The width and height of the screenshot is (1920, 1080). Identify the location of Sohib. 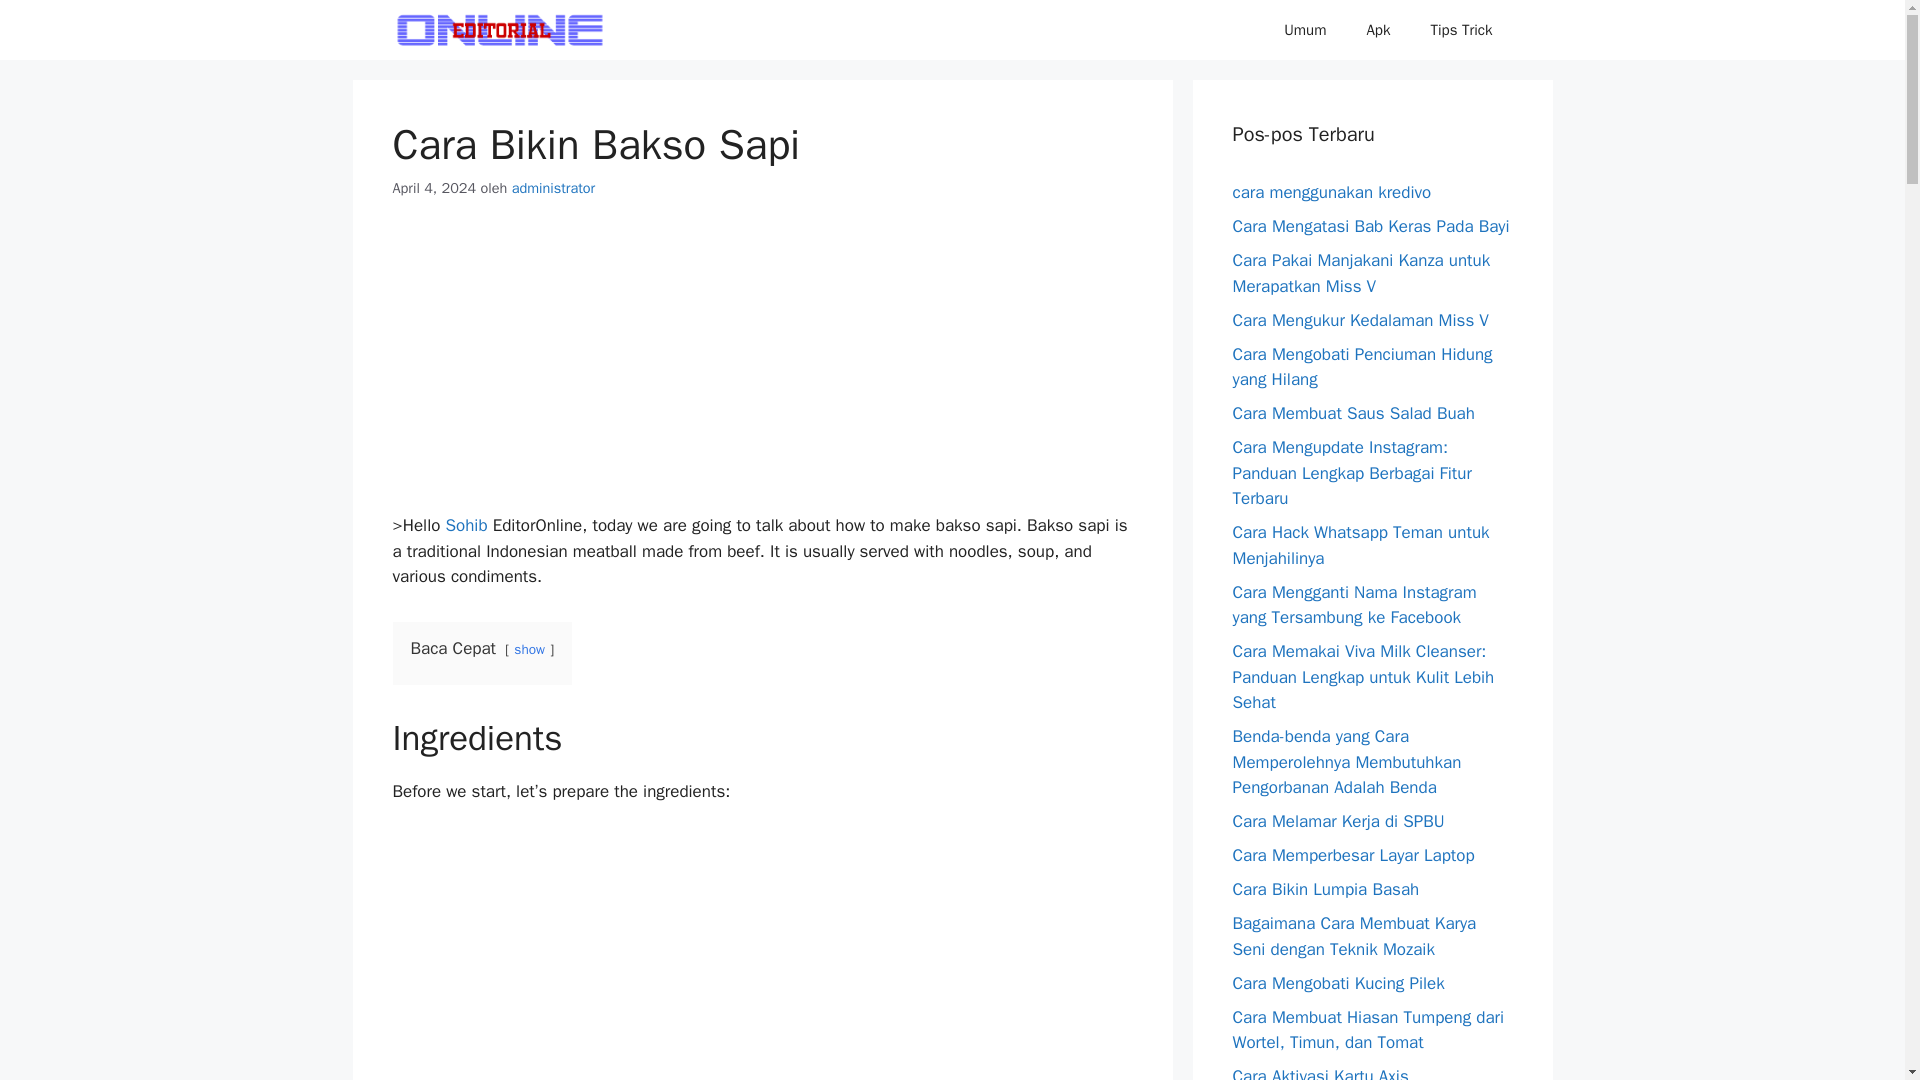
(466, 525).